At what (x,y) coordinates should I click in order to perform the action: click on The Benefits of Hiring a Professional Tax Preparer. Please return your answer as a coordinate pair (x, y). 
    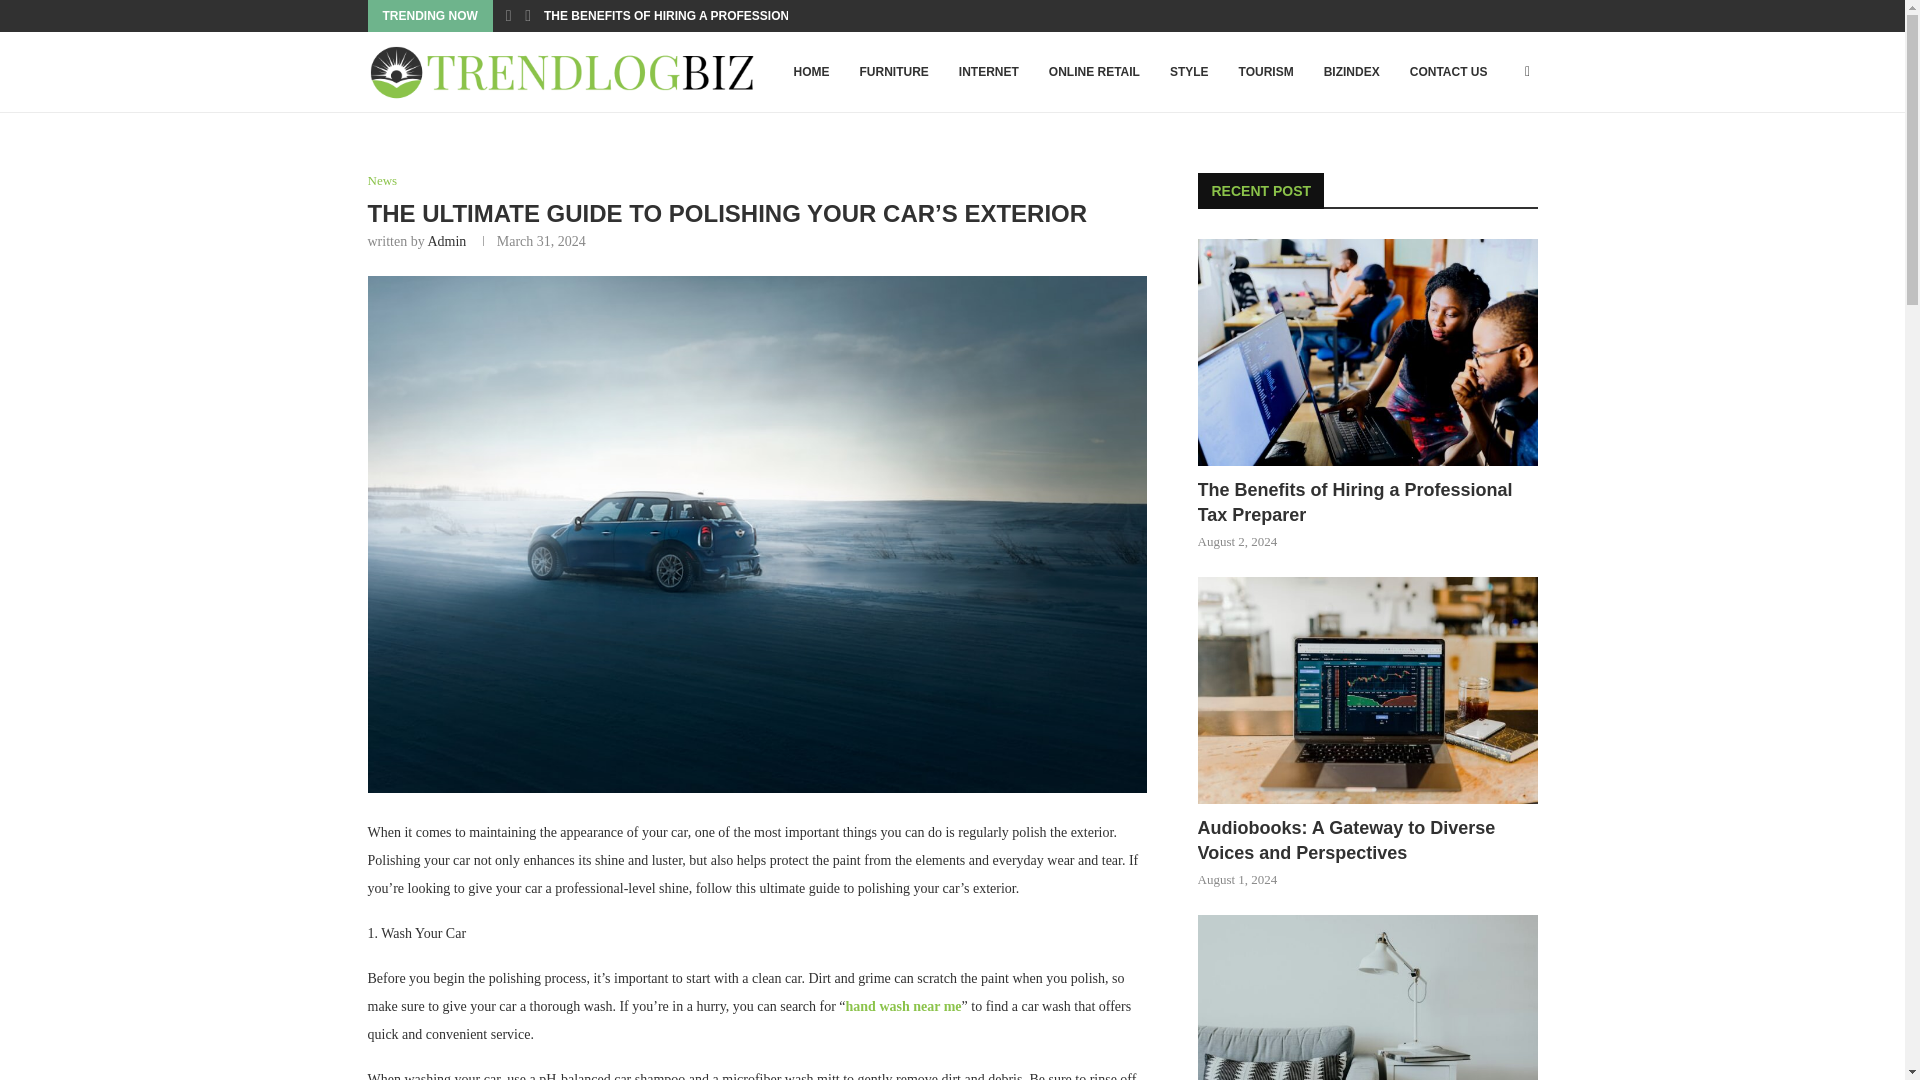
    Looking at the image, I should click on (1368, 352).